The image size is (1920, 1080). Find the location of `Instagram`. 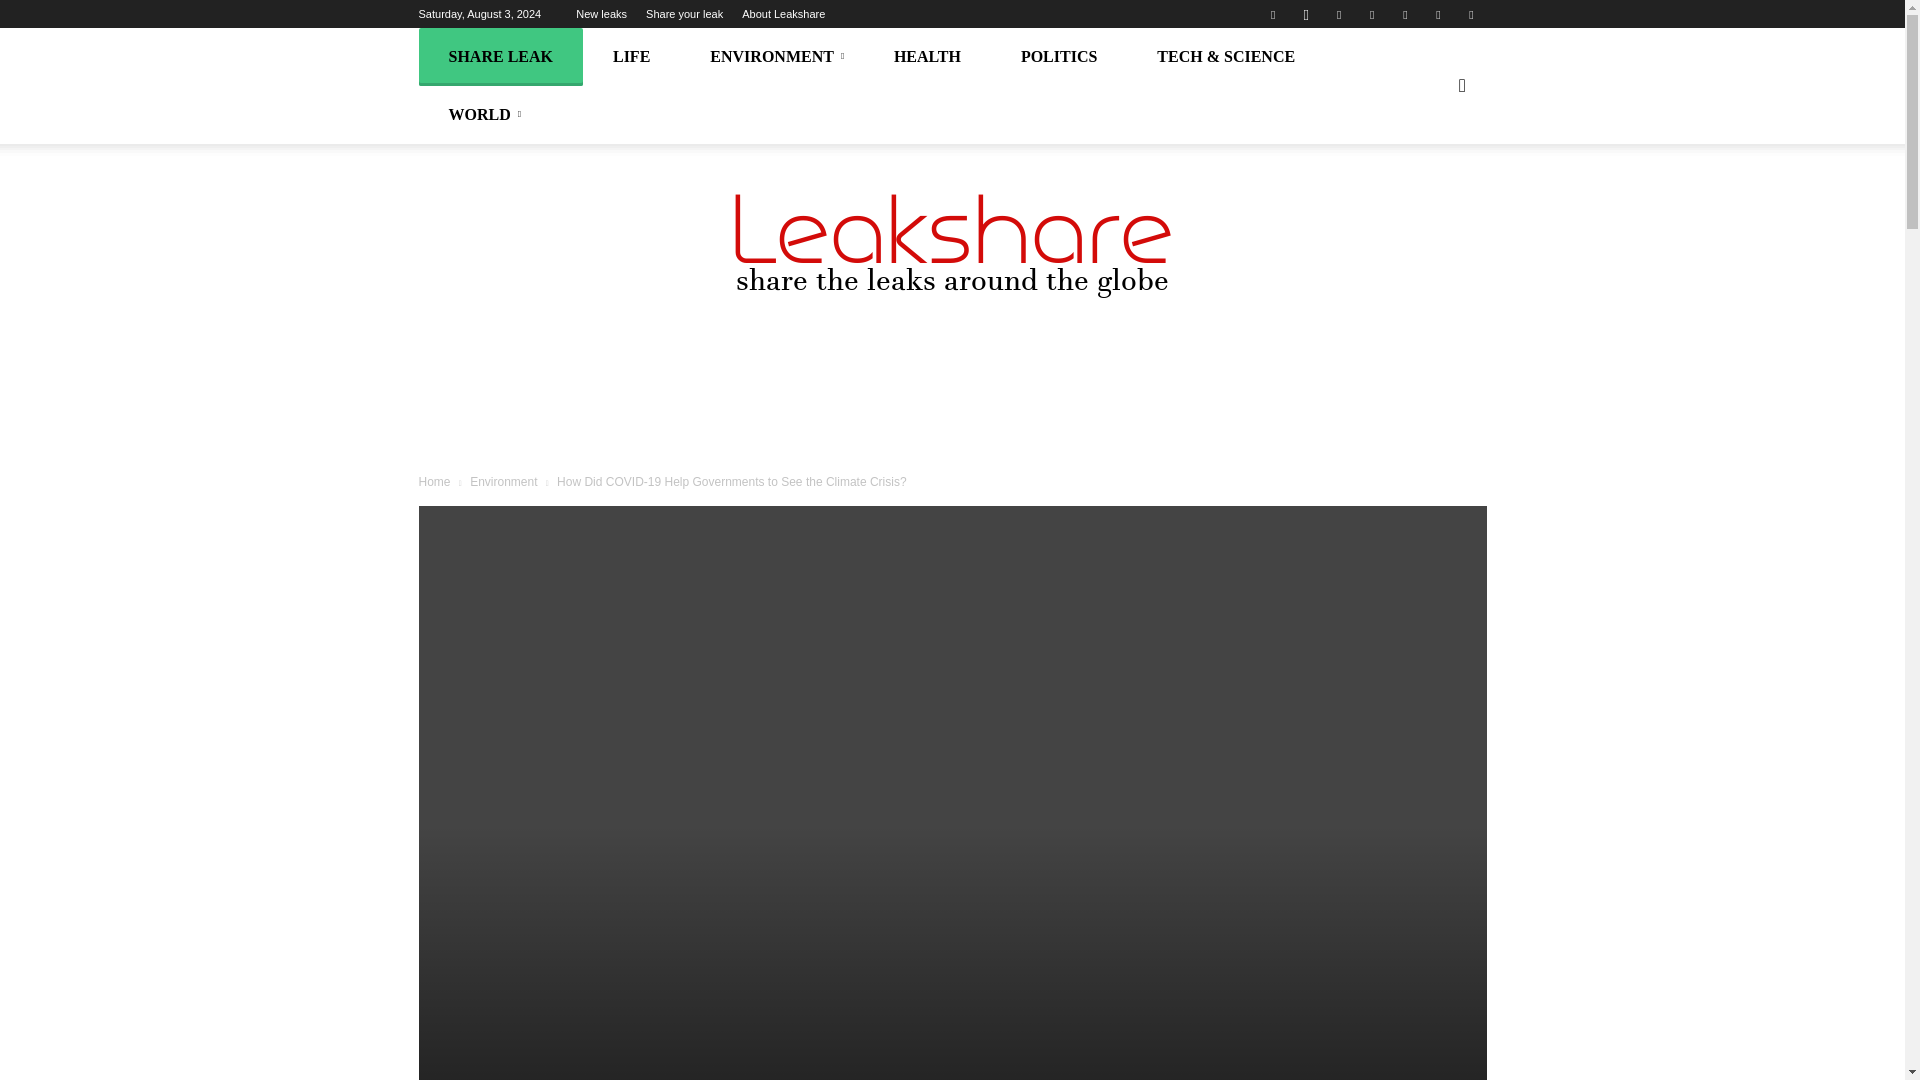

Instagram is located at coordinates (1305, 14).